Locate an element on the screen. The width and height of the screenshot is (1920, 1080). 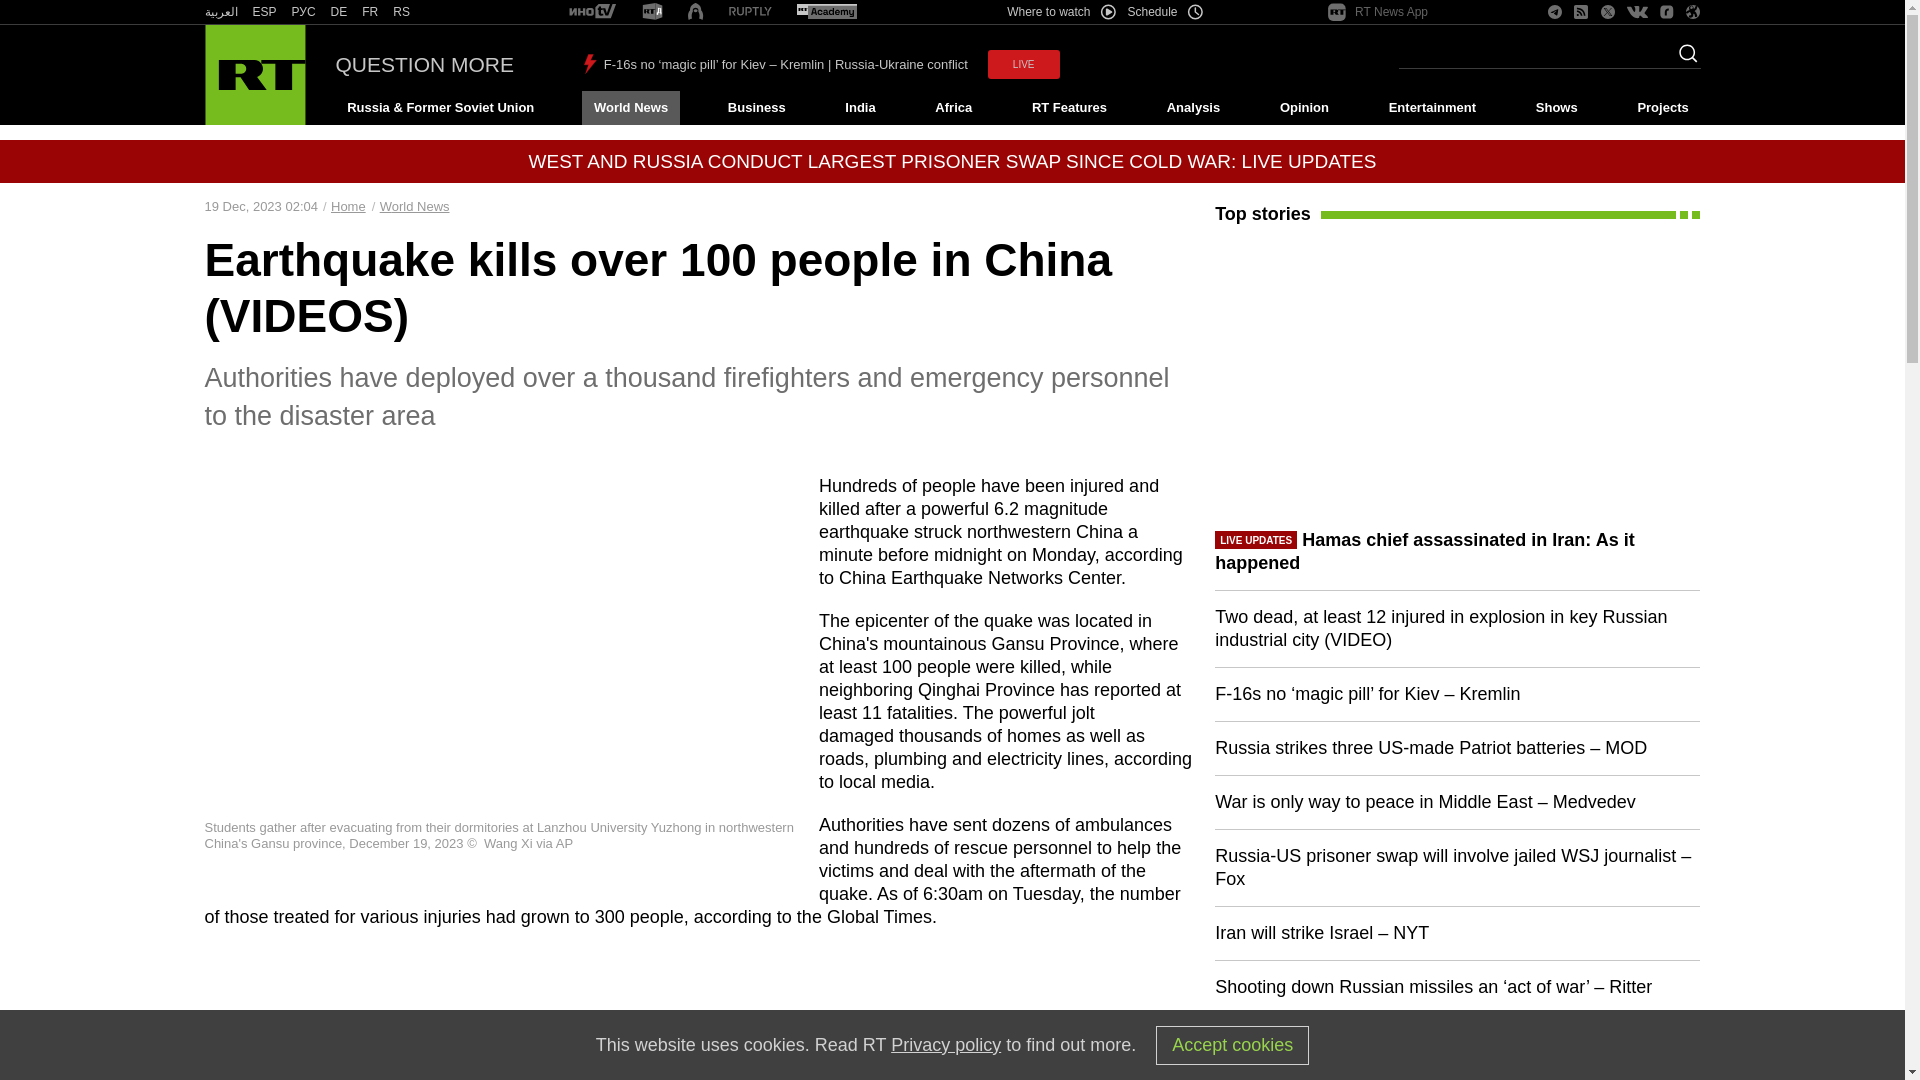
Analysis is located at coordinates (1194, 108).